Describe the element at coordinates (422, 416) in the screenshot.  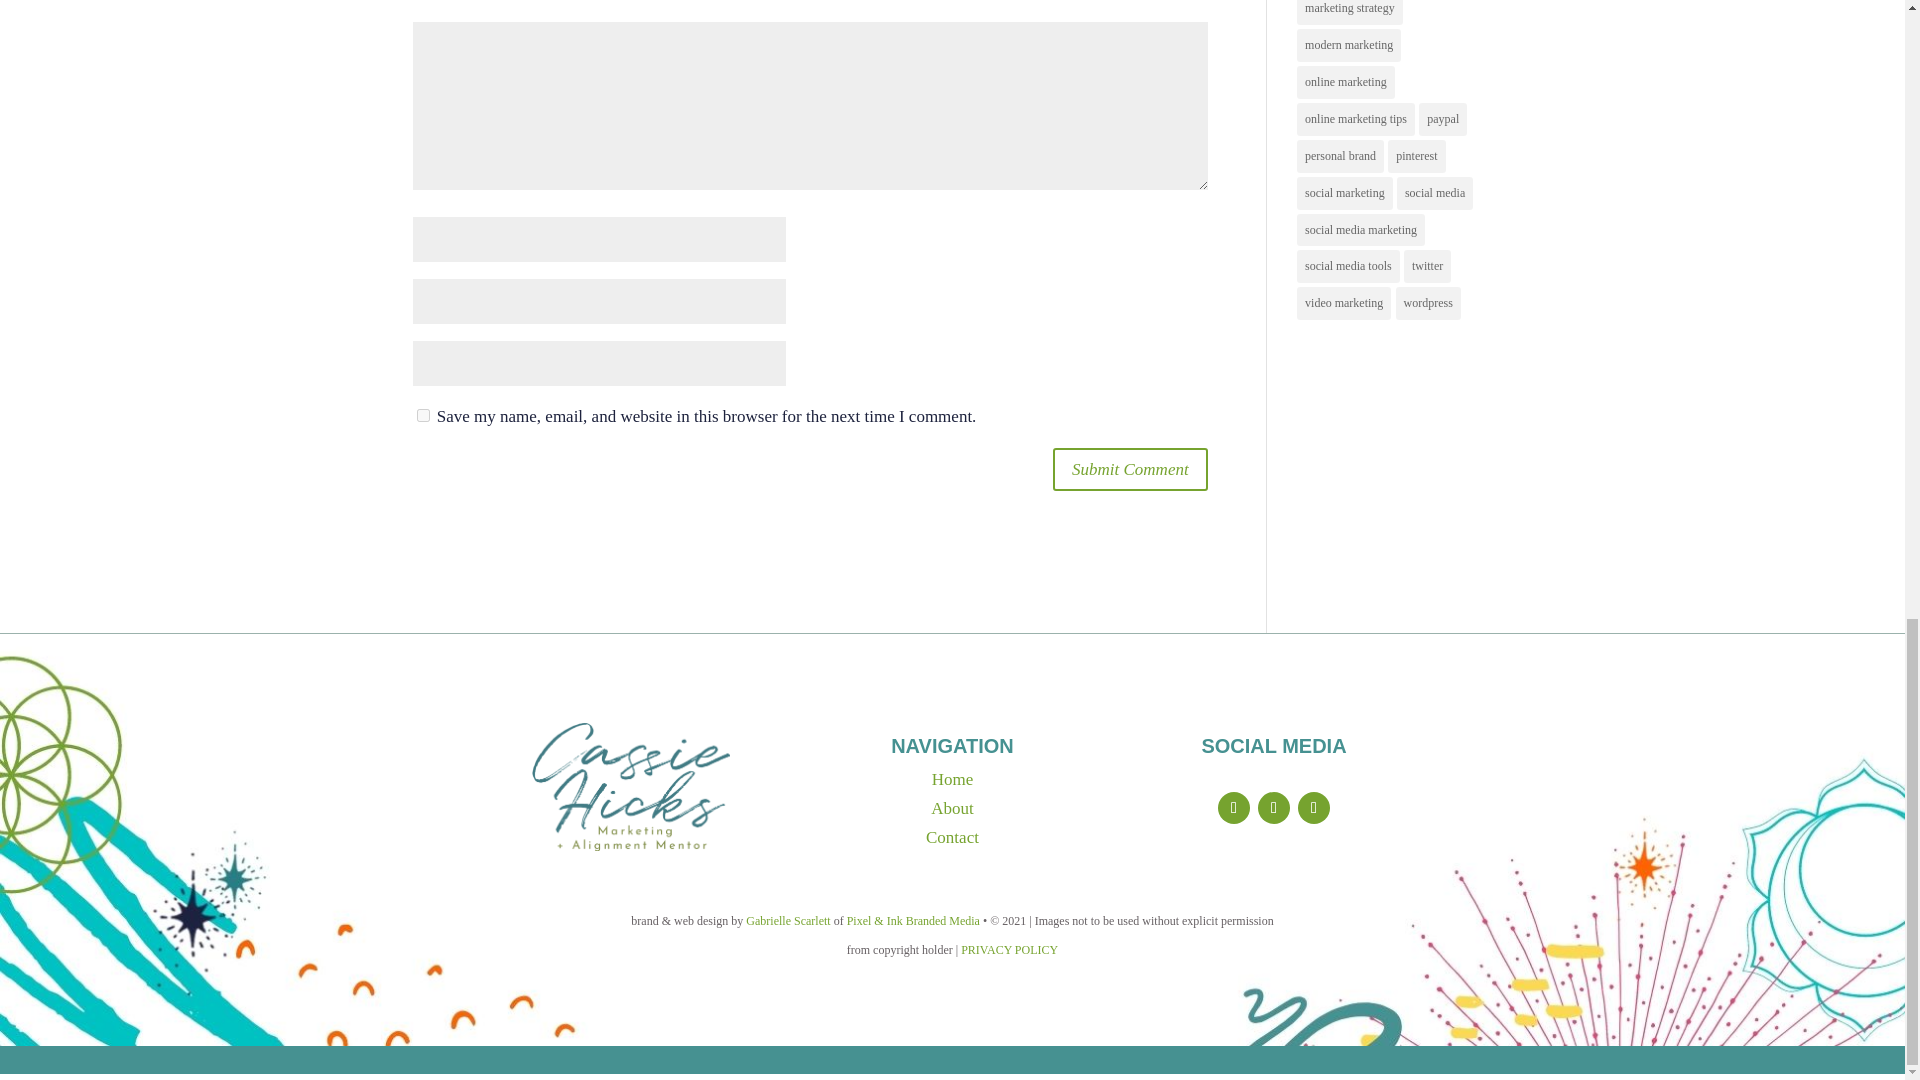
I see `yes` at that location.